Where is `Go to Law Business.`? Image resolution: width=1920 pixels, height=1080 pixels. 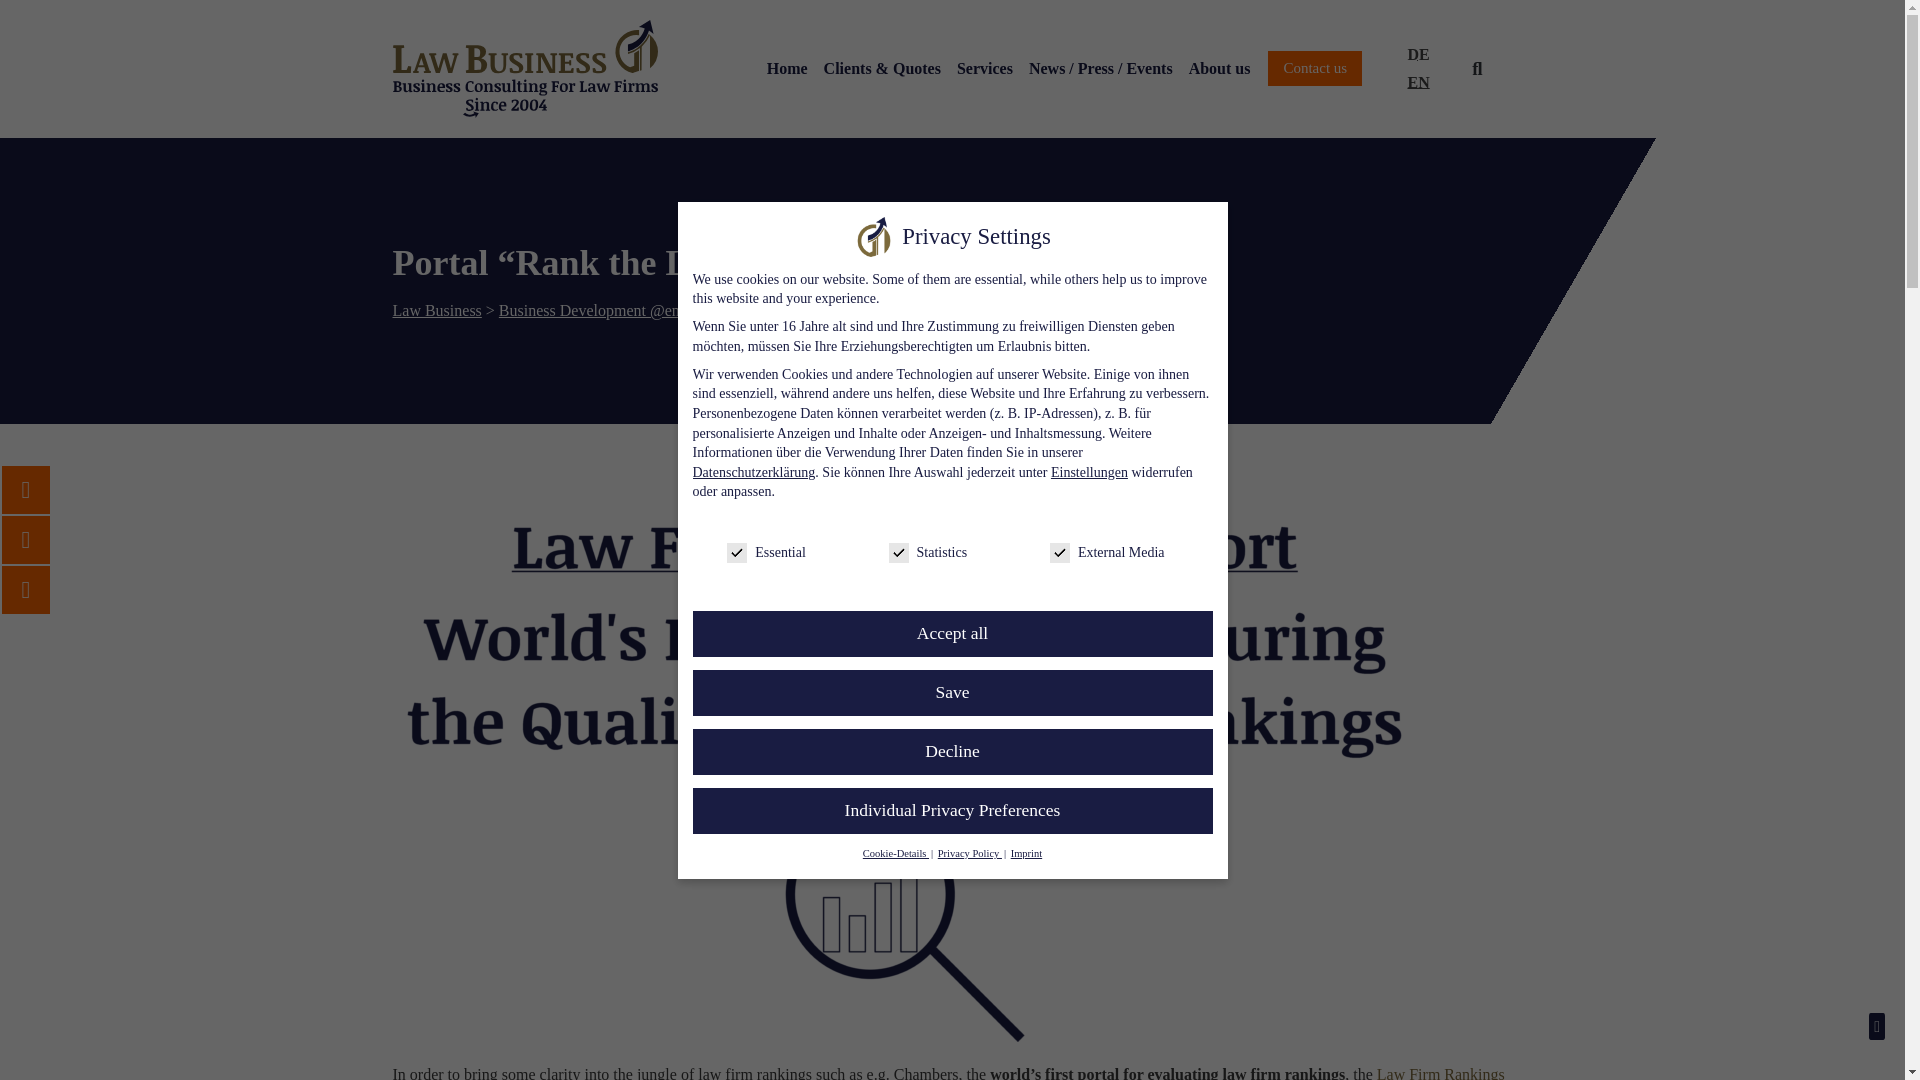
Go to Law Business. is located at coordinates (436, 310).